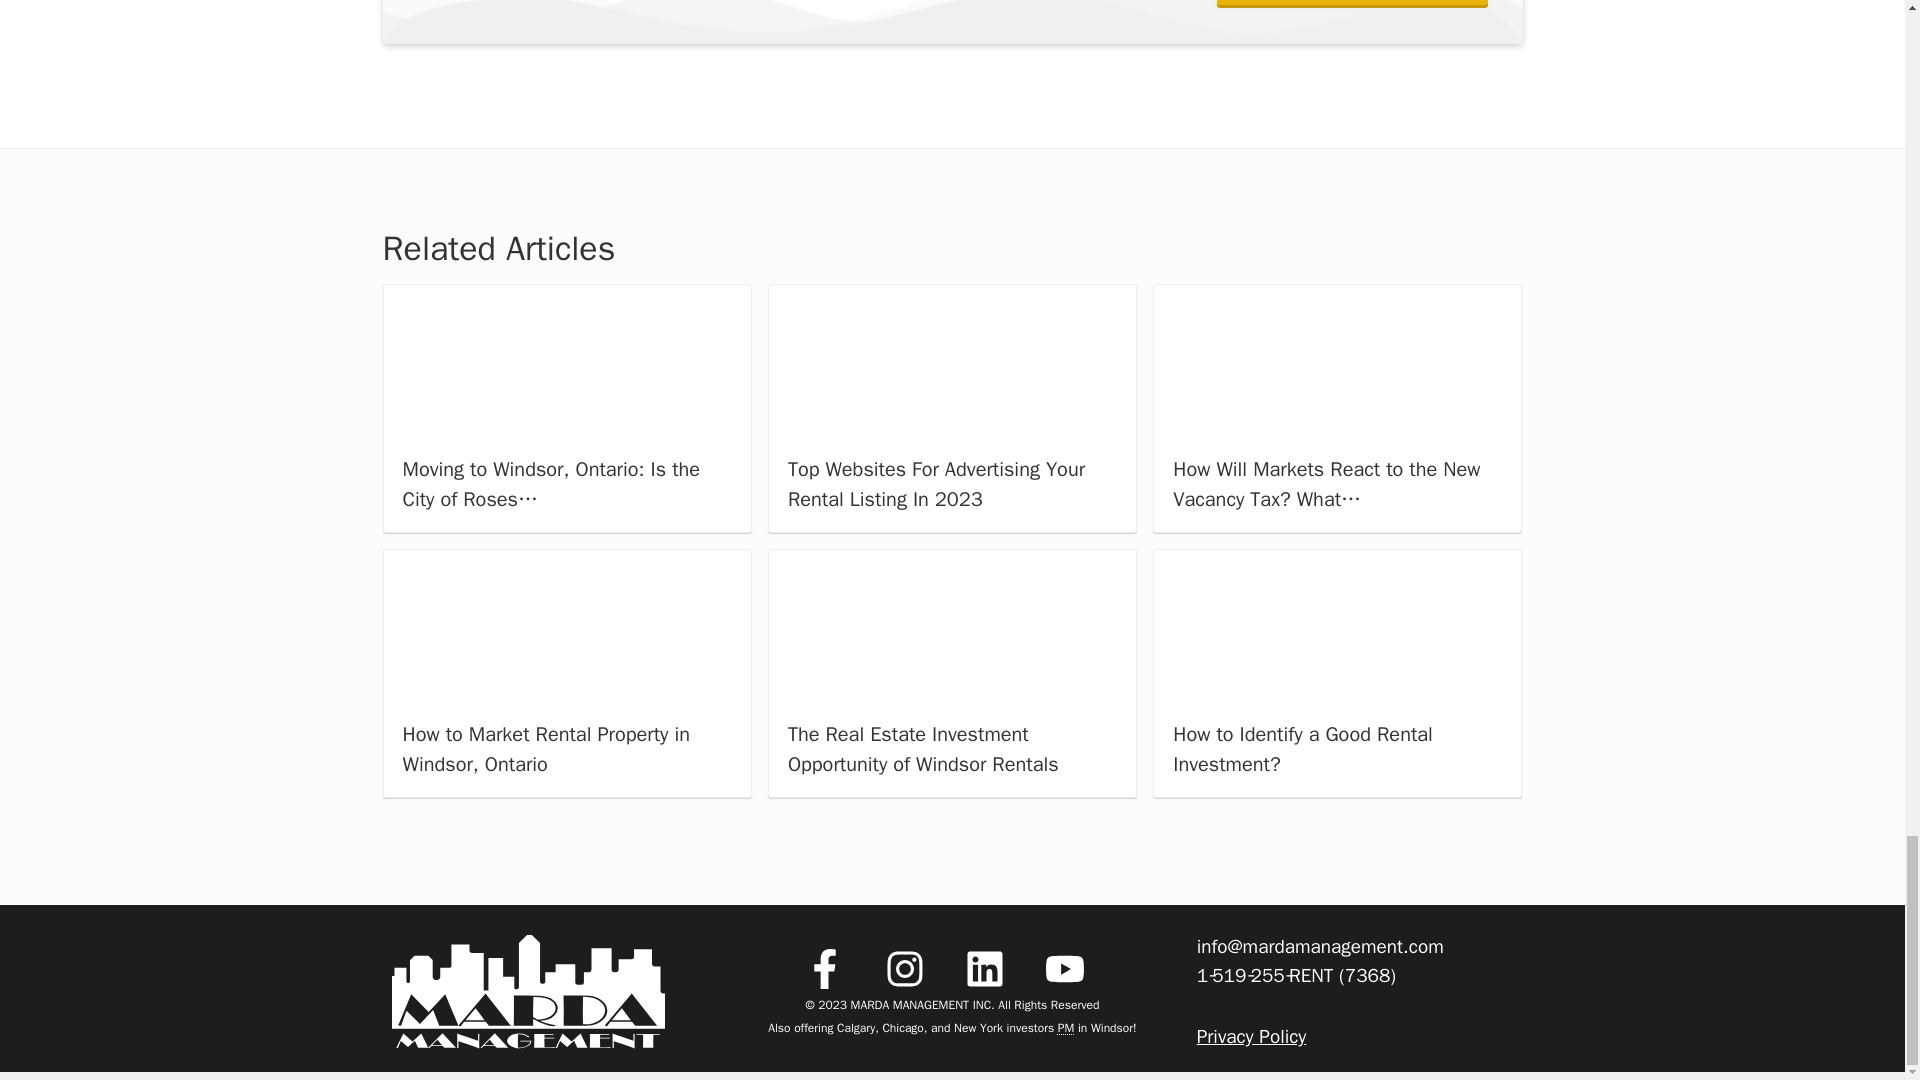 The image size is (1920, 1080). I want to click on Property Management, so click(1066, 1027).